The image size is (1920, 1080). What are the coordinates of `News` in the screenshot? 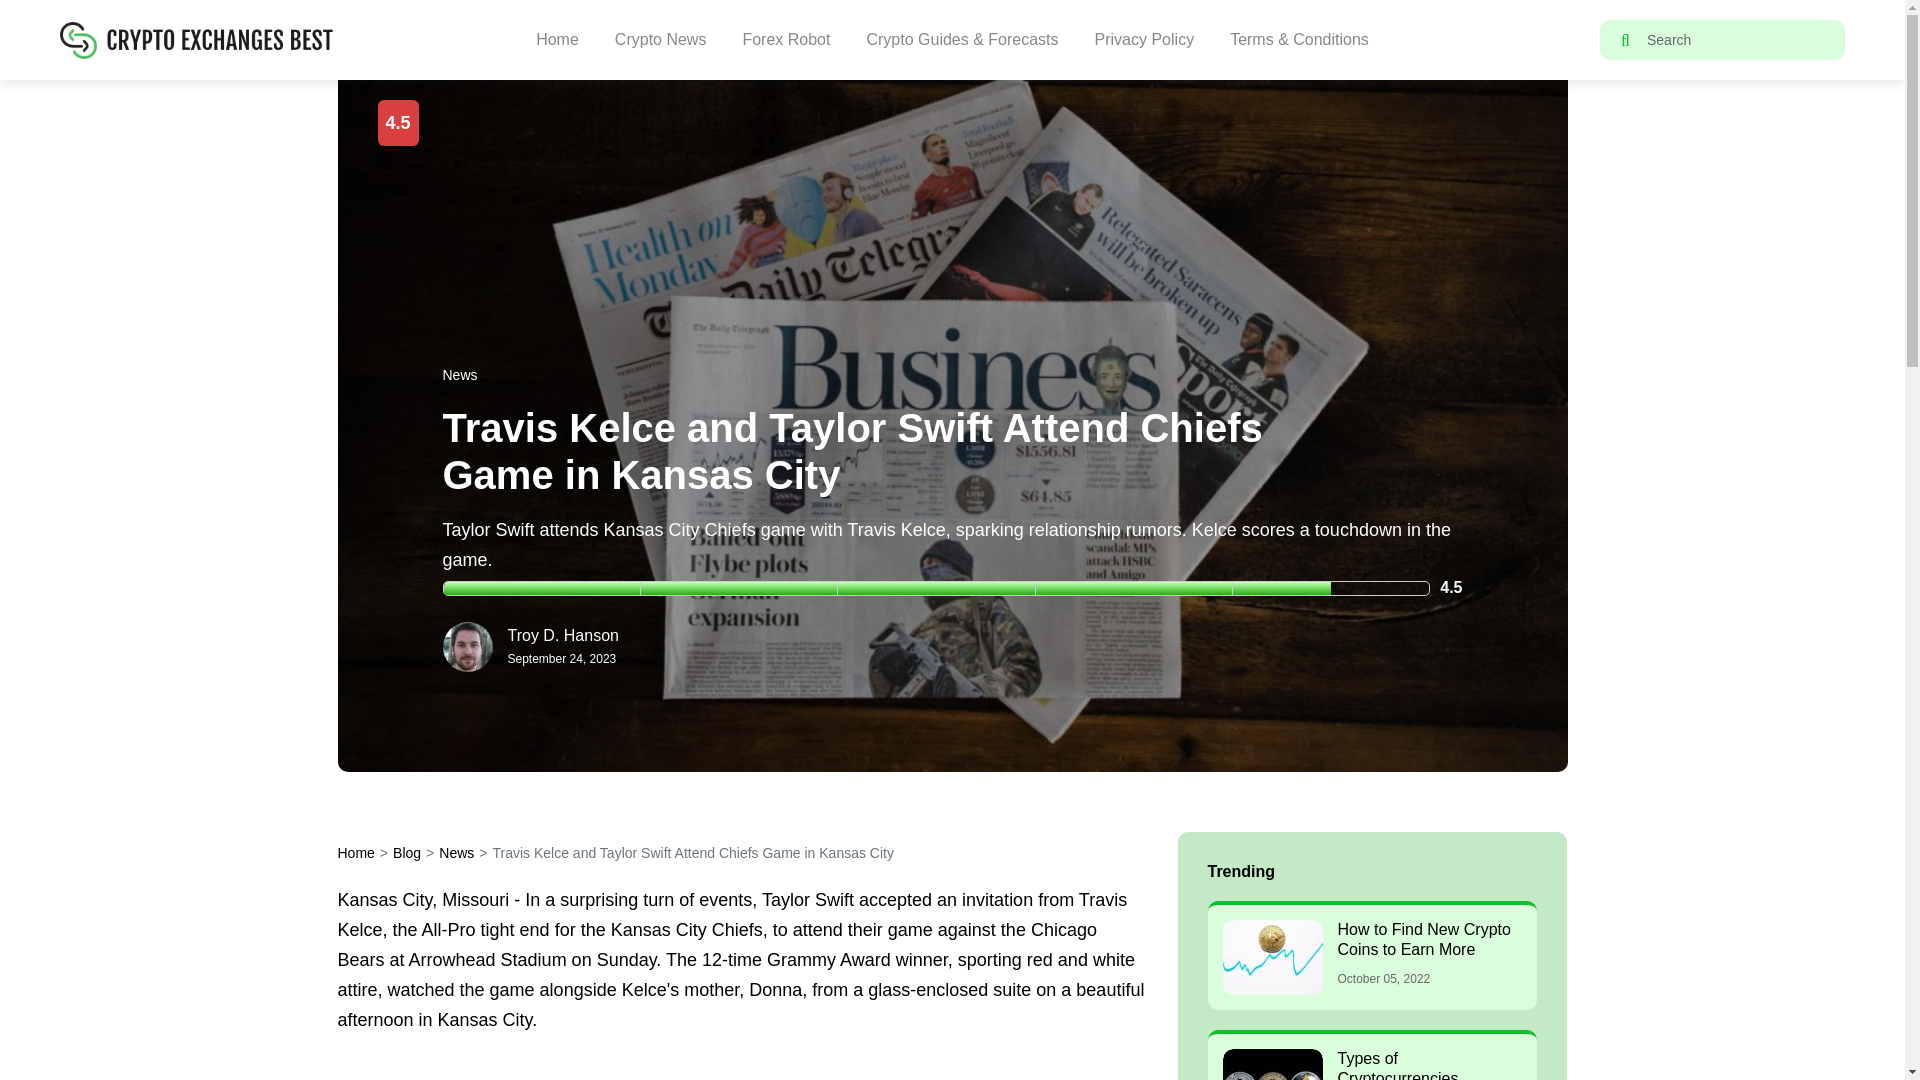 It's located at (456, 852).